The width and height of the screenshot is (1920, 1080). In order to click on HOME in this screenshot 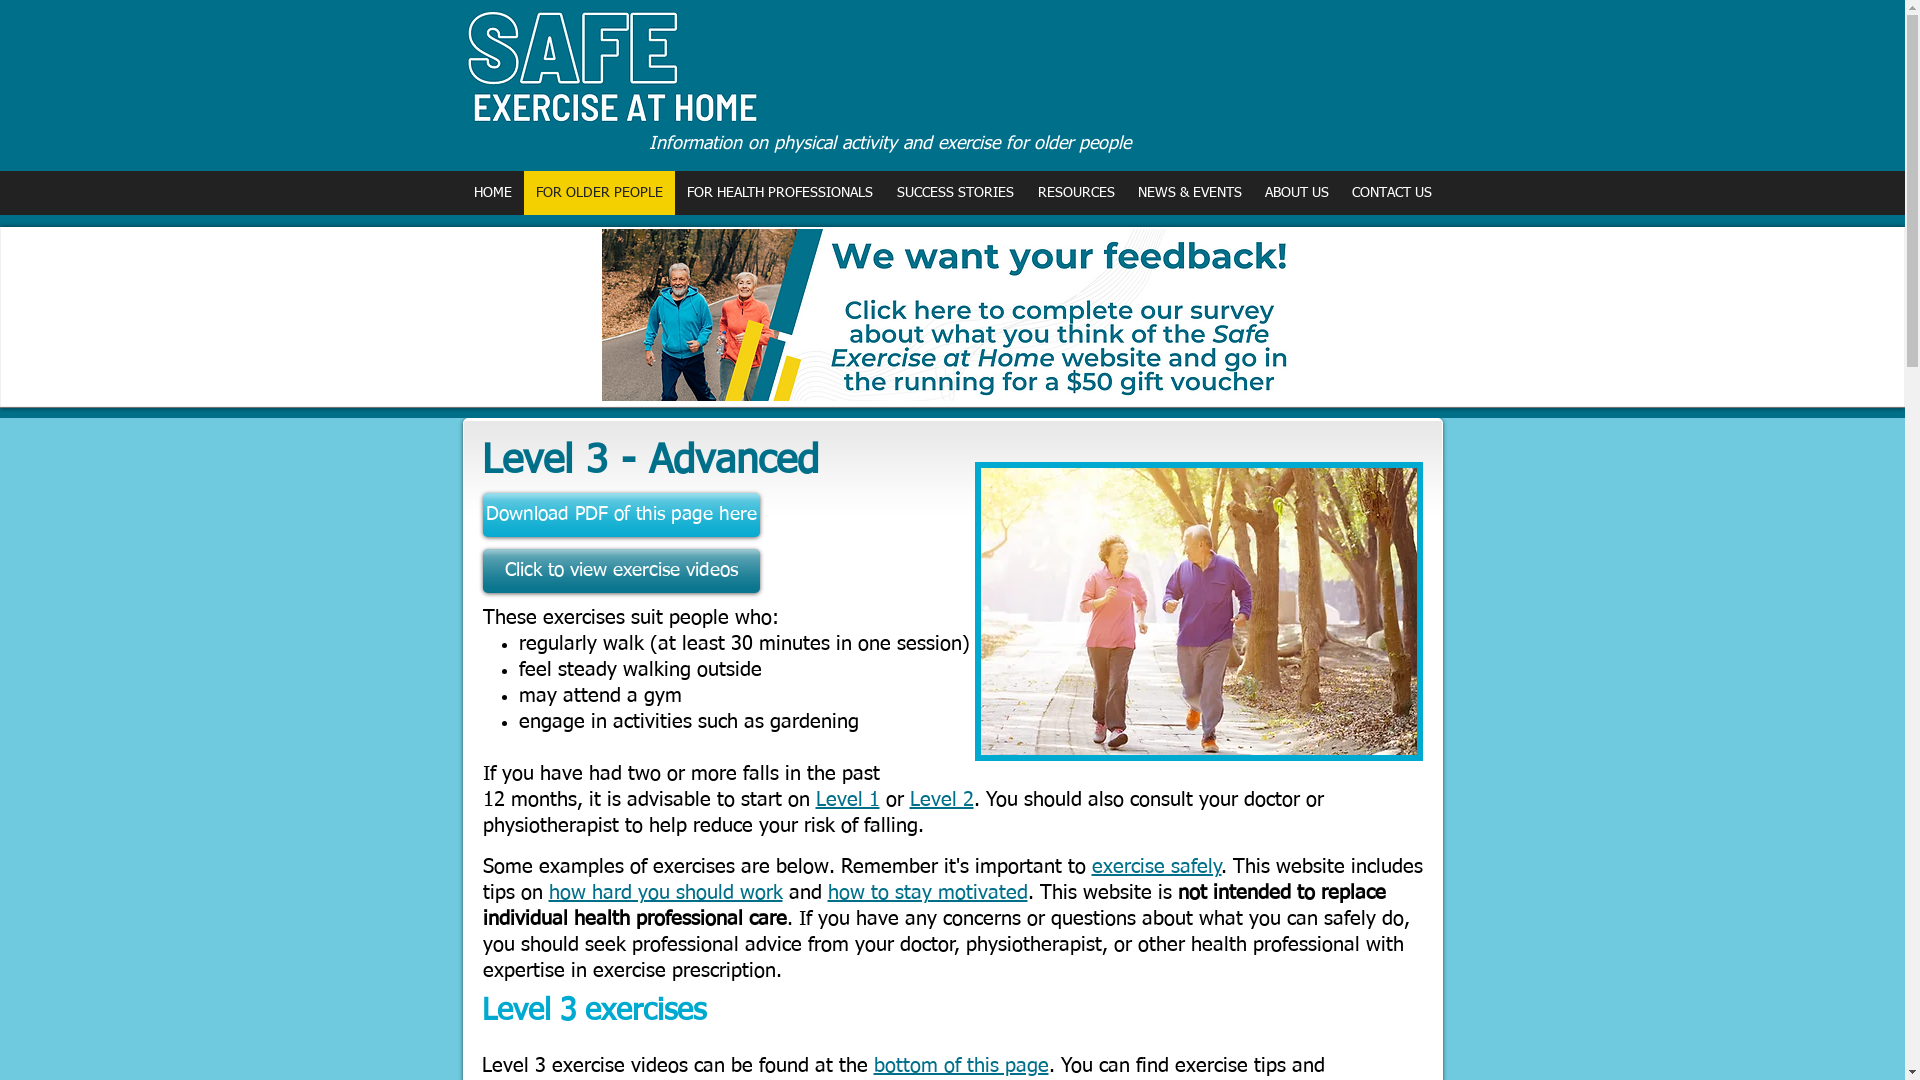, I will do `click(492, 193)`.